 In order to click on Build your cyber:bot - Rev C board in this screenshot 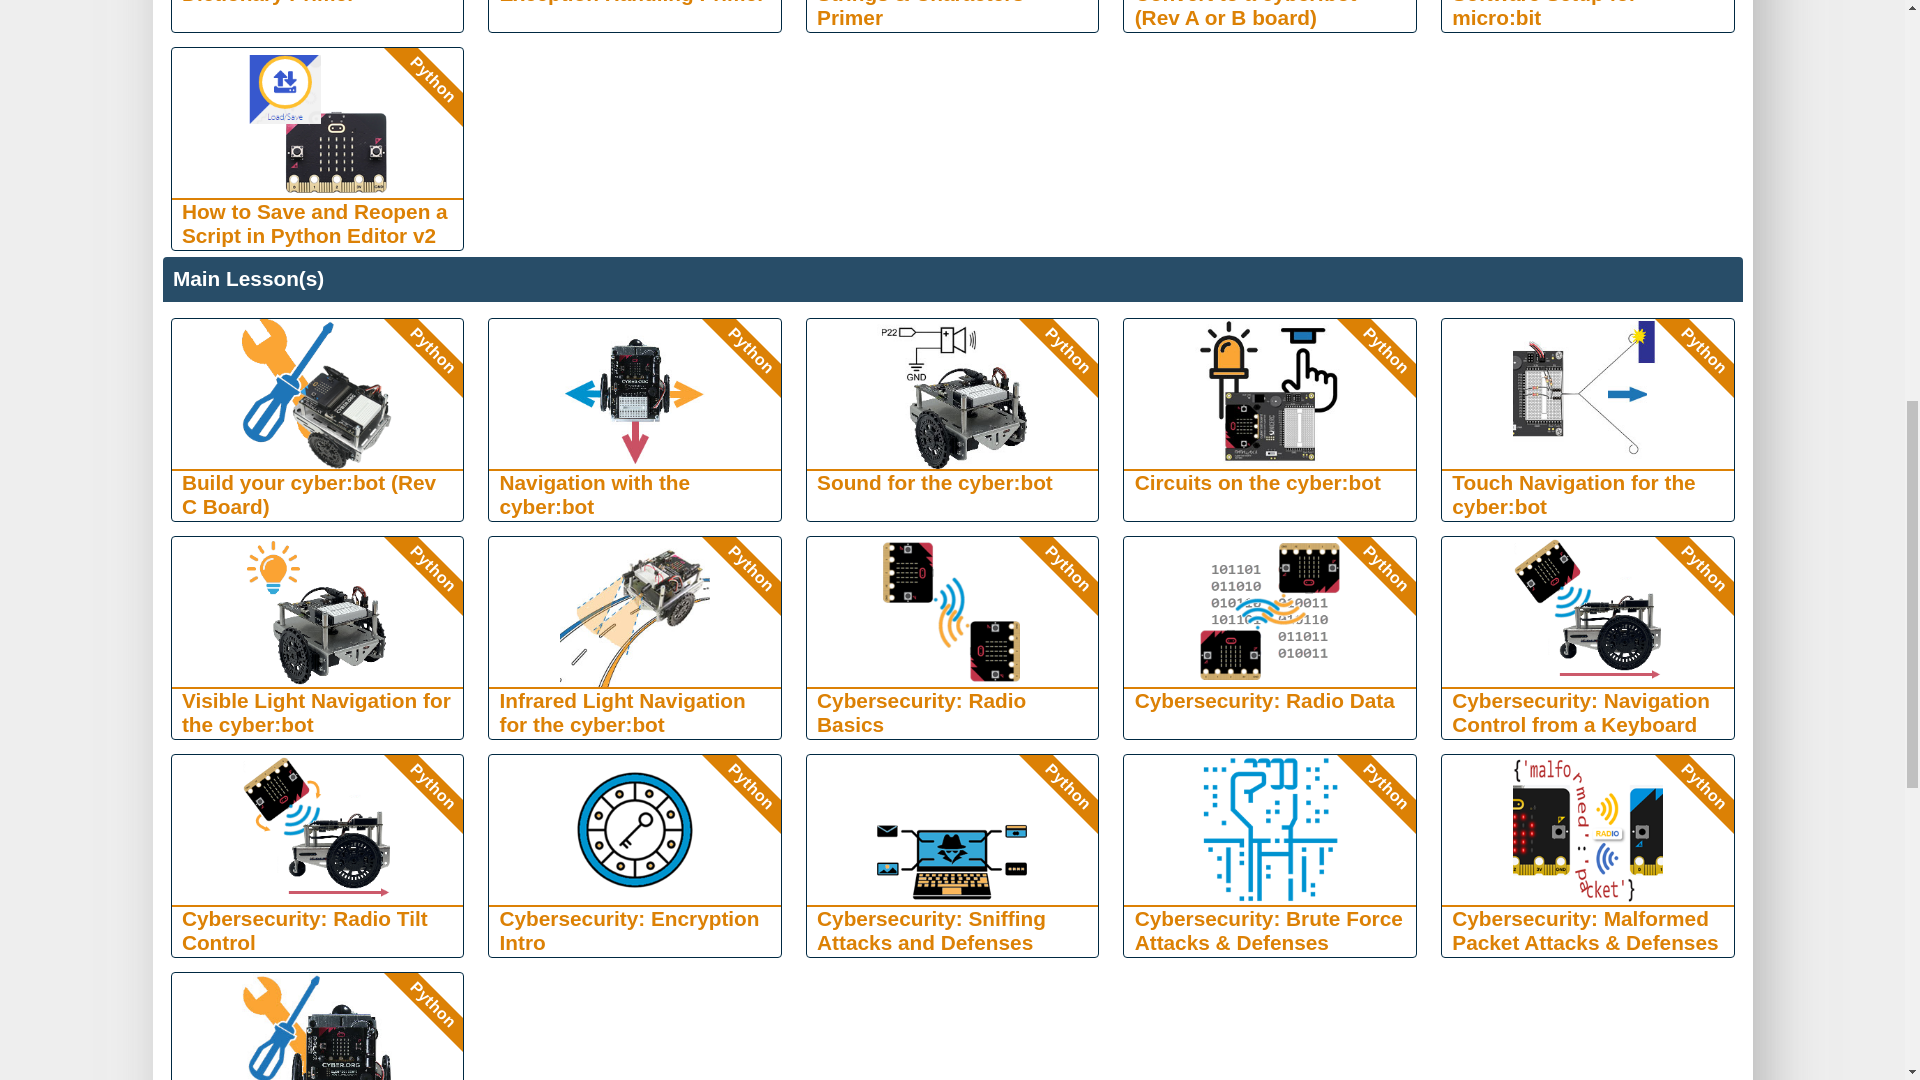, I will do `click(316, 393)`.